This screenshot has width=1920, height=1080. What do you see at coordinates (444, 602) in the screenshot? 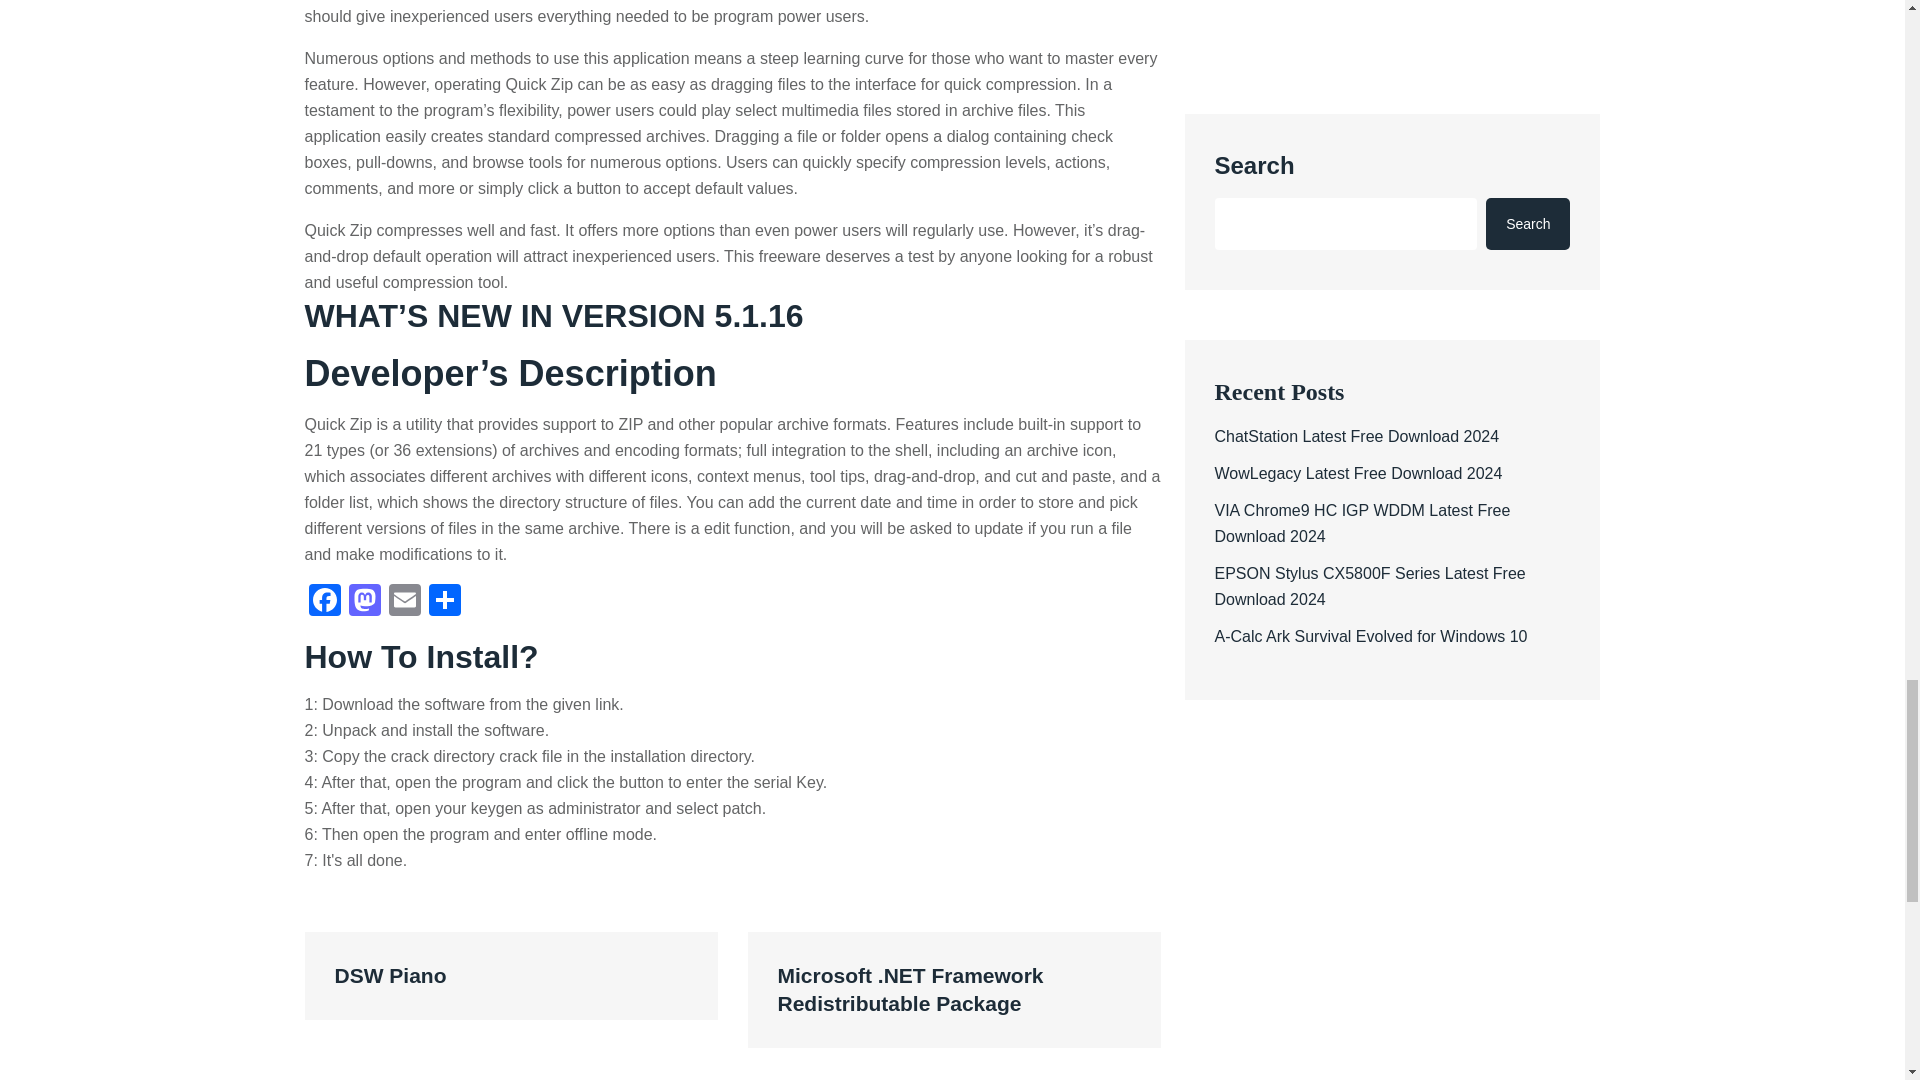
I see `Share` at bounding box center [444, 602].